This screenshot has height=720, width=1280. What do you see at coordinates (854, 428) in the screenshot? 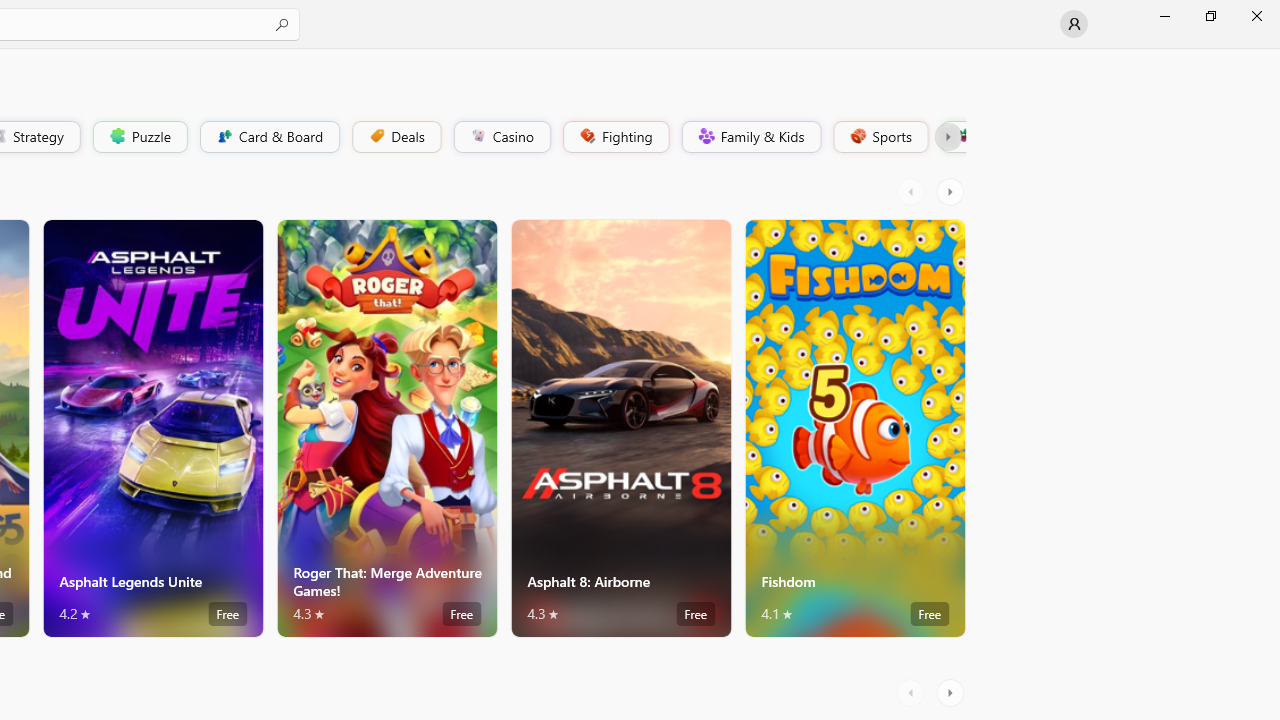
I see `Fishdom. Average rating of 4.1 out of five stars. Free  ` at bounding box center [854, 428].